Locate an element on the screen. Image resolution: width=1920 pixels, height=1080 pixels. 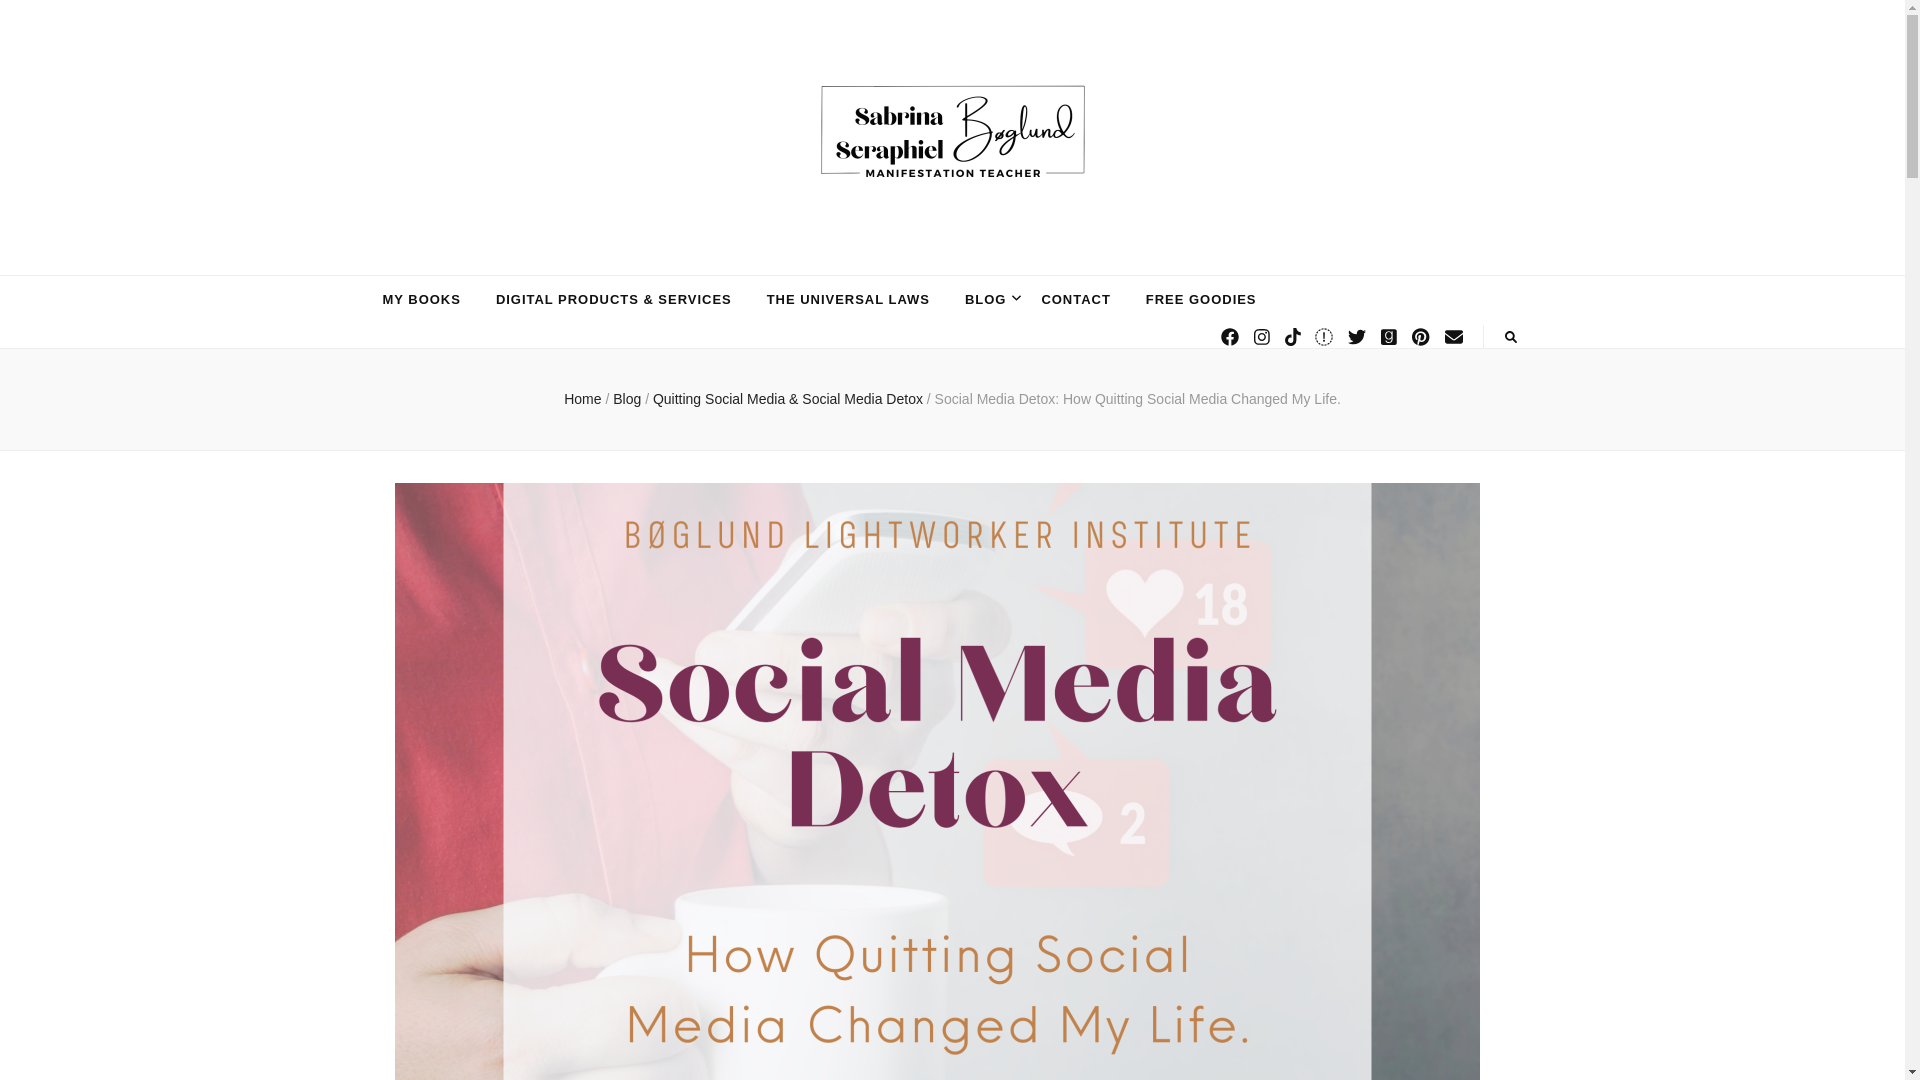
FREE GOODIES is located at coordinates (1202, 300).